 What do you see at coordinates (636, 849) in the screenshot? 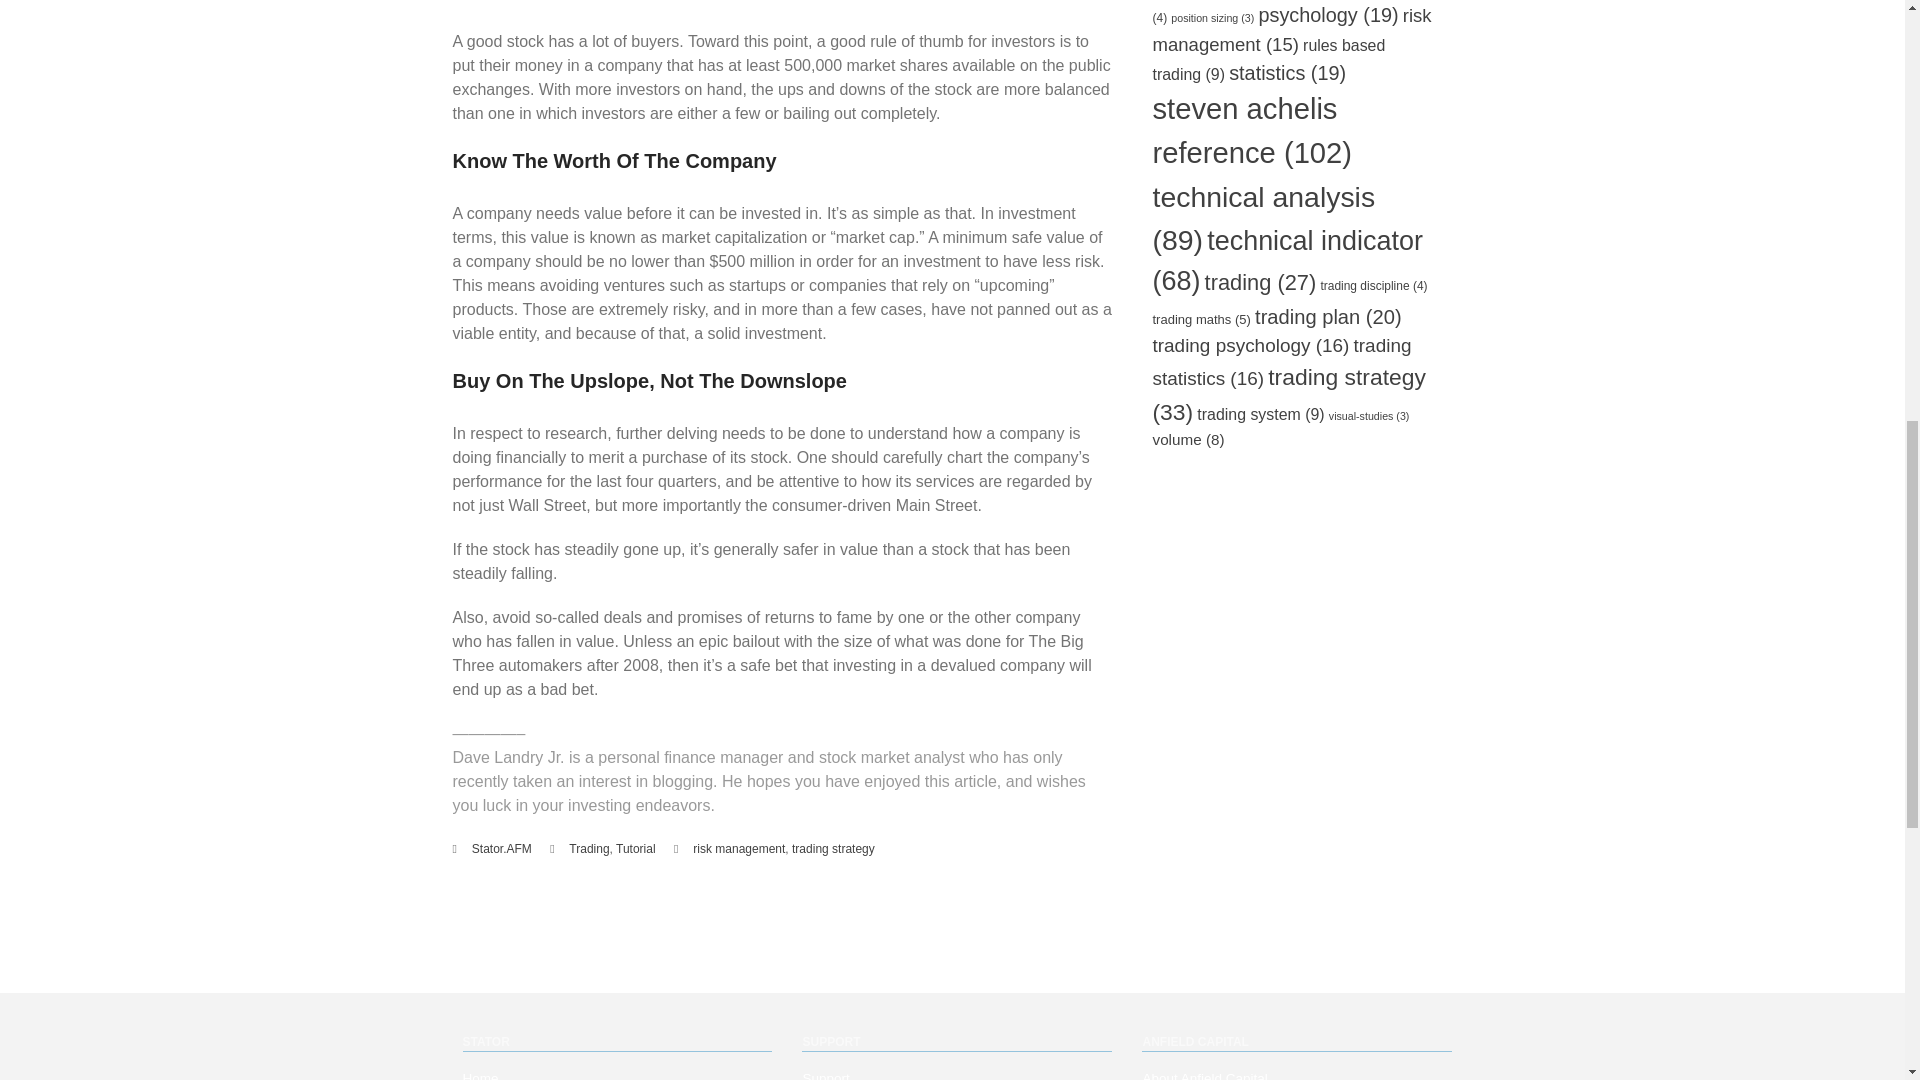
I see `Tutorial` at bounding box center [636, 849].